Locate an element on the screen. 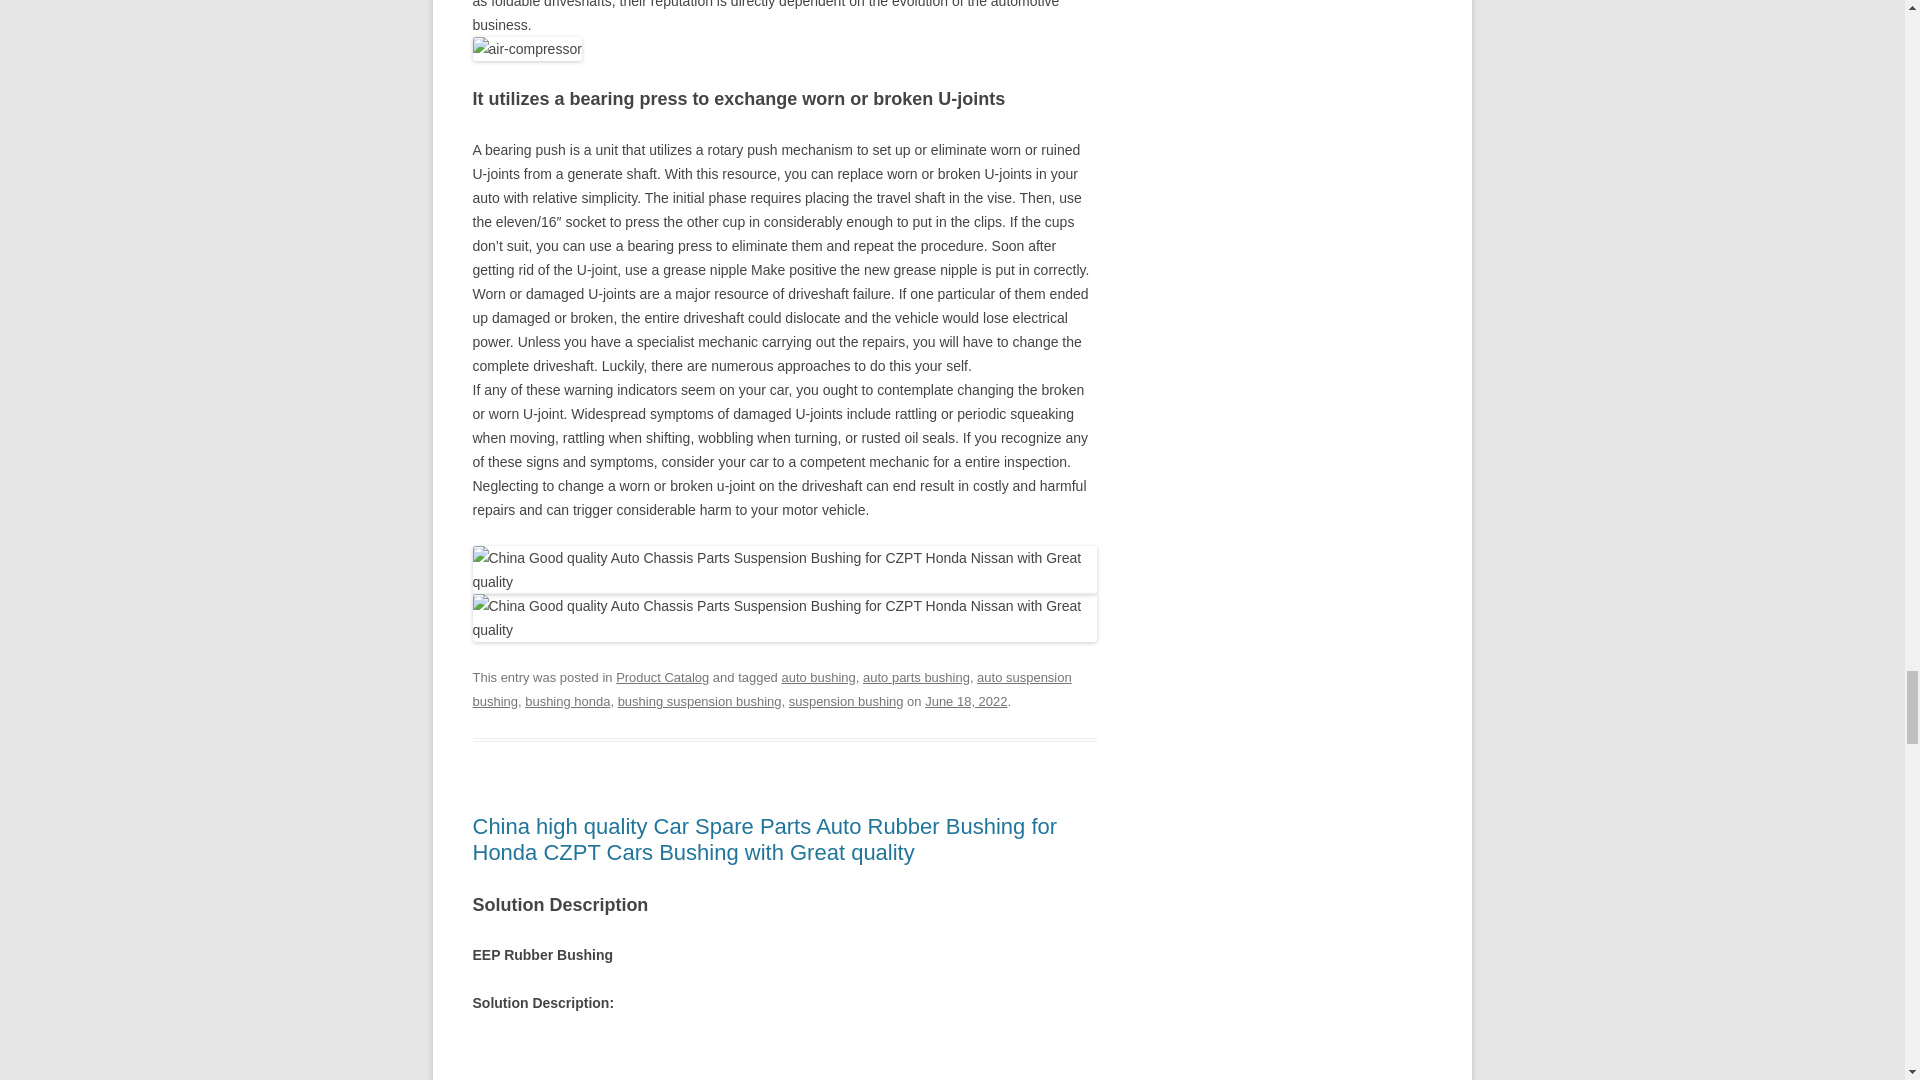 The height and width of the screenshot is (1080, 1920). bushing suspension bushing is located at coordinates (700, 701).